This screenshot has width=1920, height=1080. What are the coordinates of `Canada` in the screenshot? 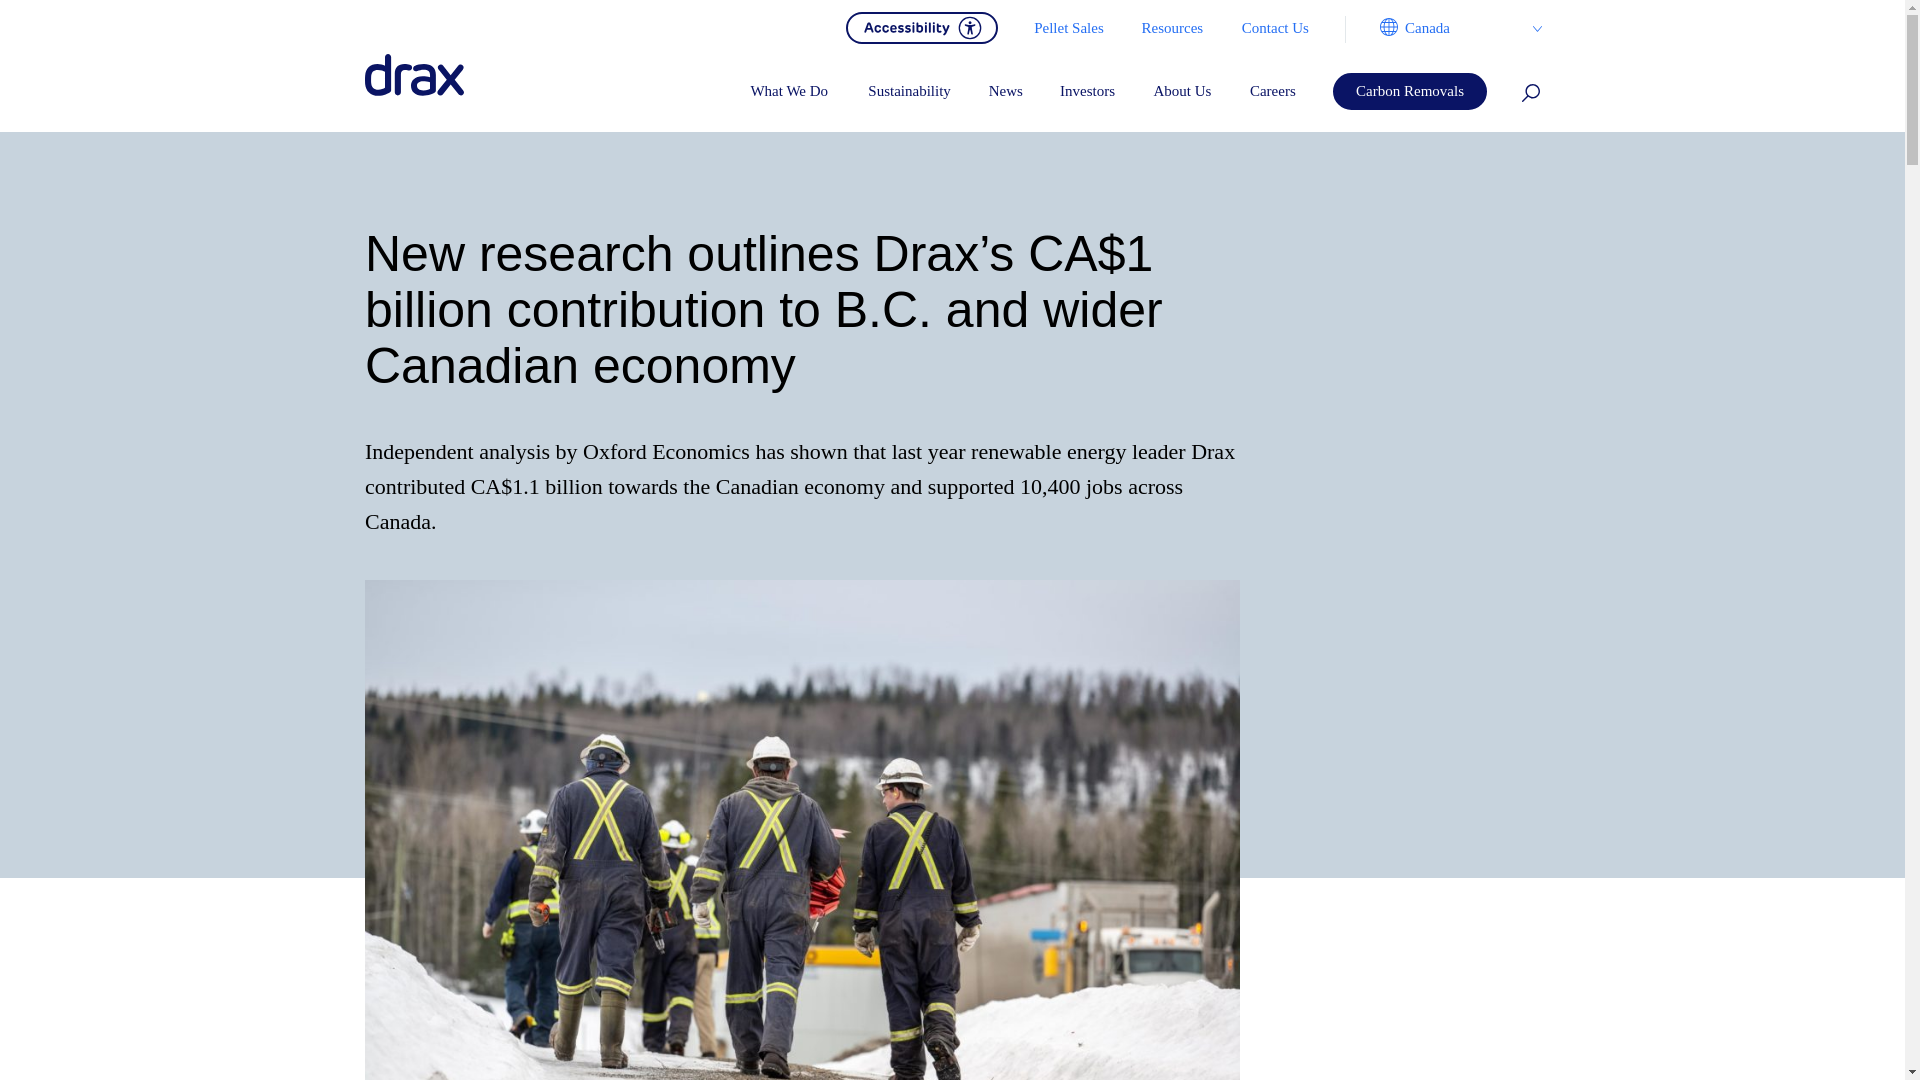 It's located at (1442, 28).